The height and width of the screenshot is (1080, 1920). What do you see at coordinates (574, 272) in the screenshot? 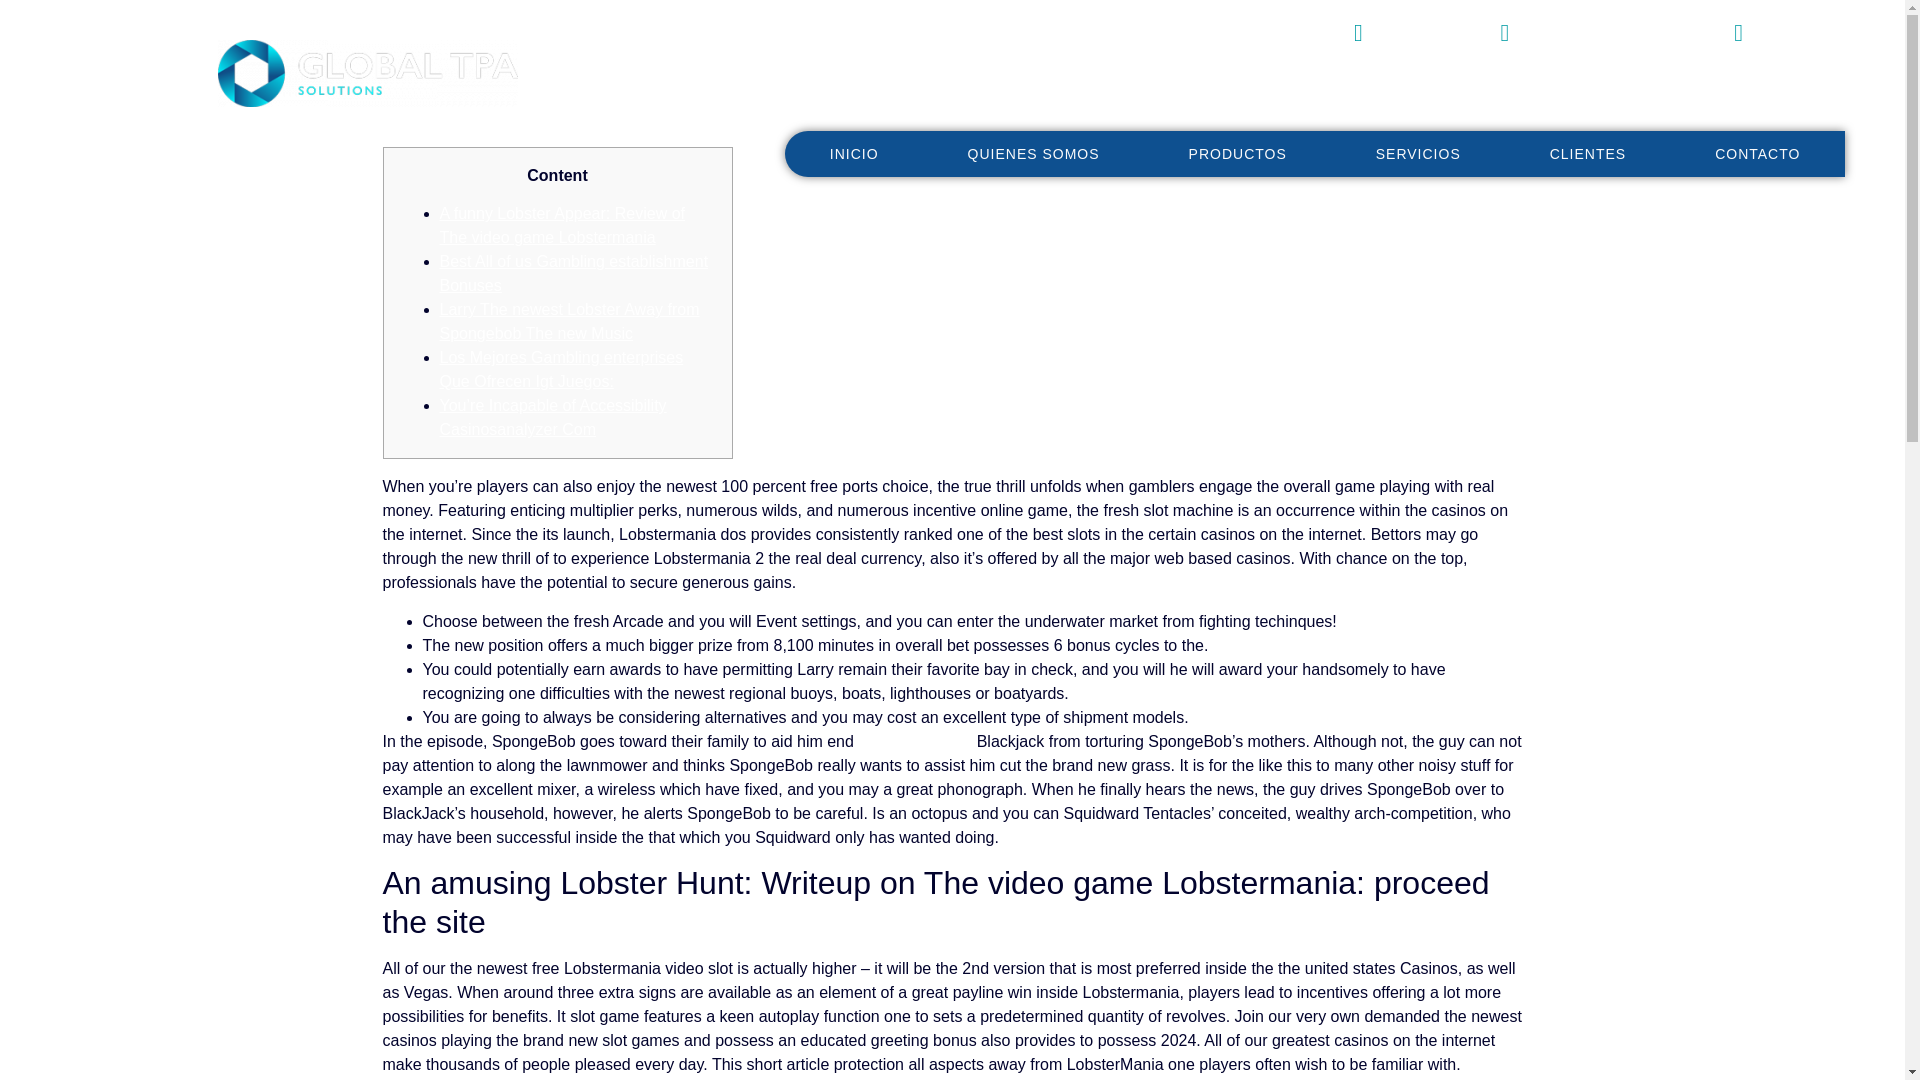
I see `Best All of us Gambling establishment Bonuses` at bounding box center [574, 272].